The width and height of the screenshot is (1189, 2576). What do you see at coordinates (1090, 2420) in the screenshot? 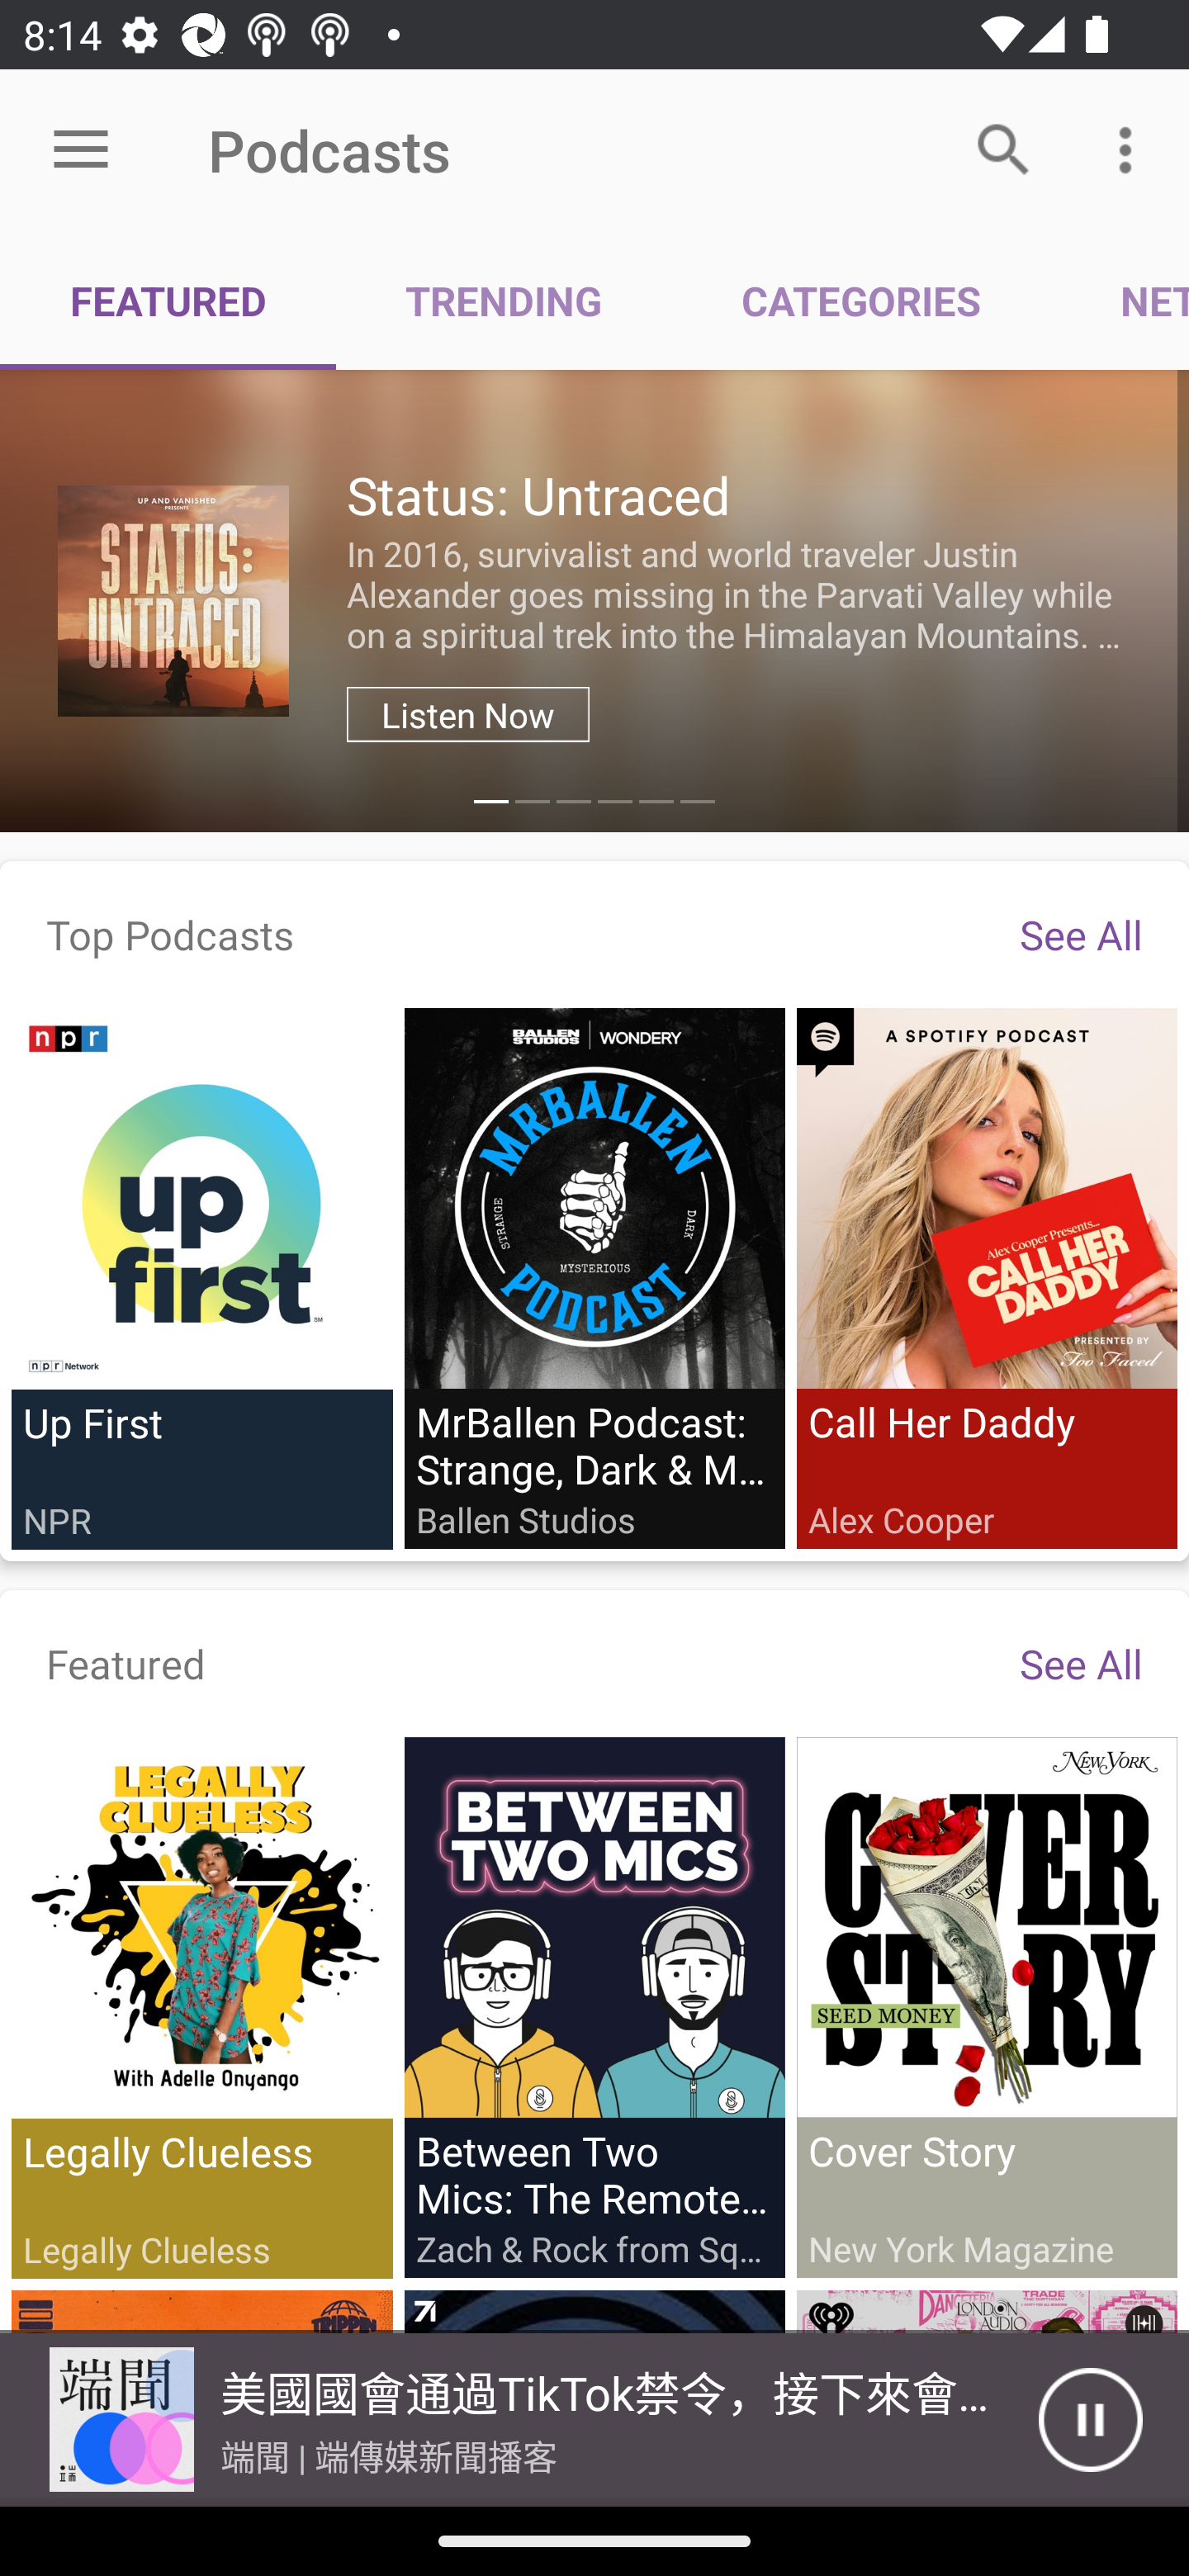
I see `Pause` at bounding box center [1090, 2420].